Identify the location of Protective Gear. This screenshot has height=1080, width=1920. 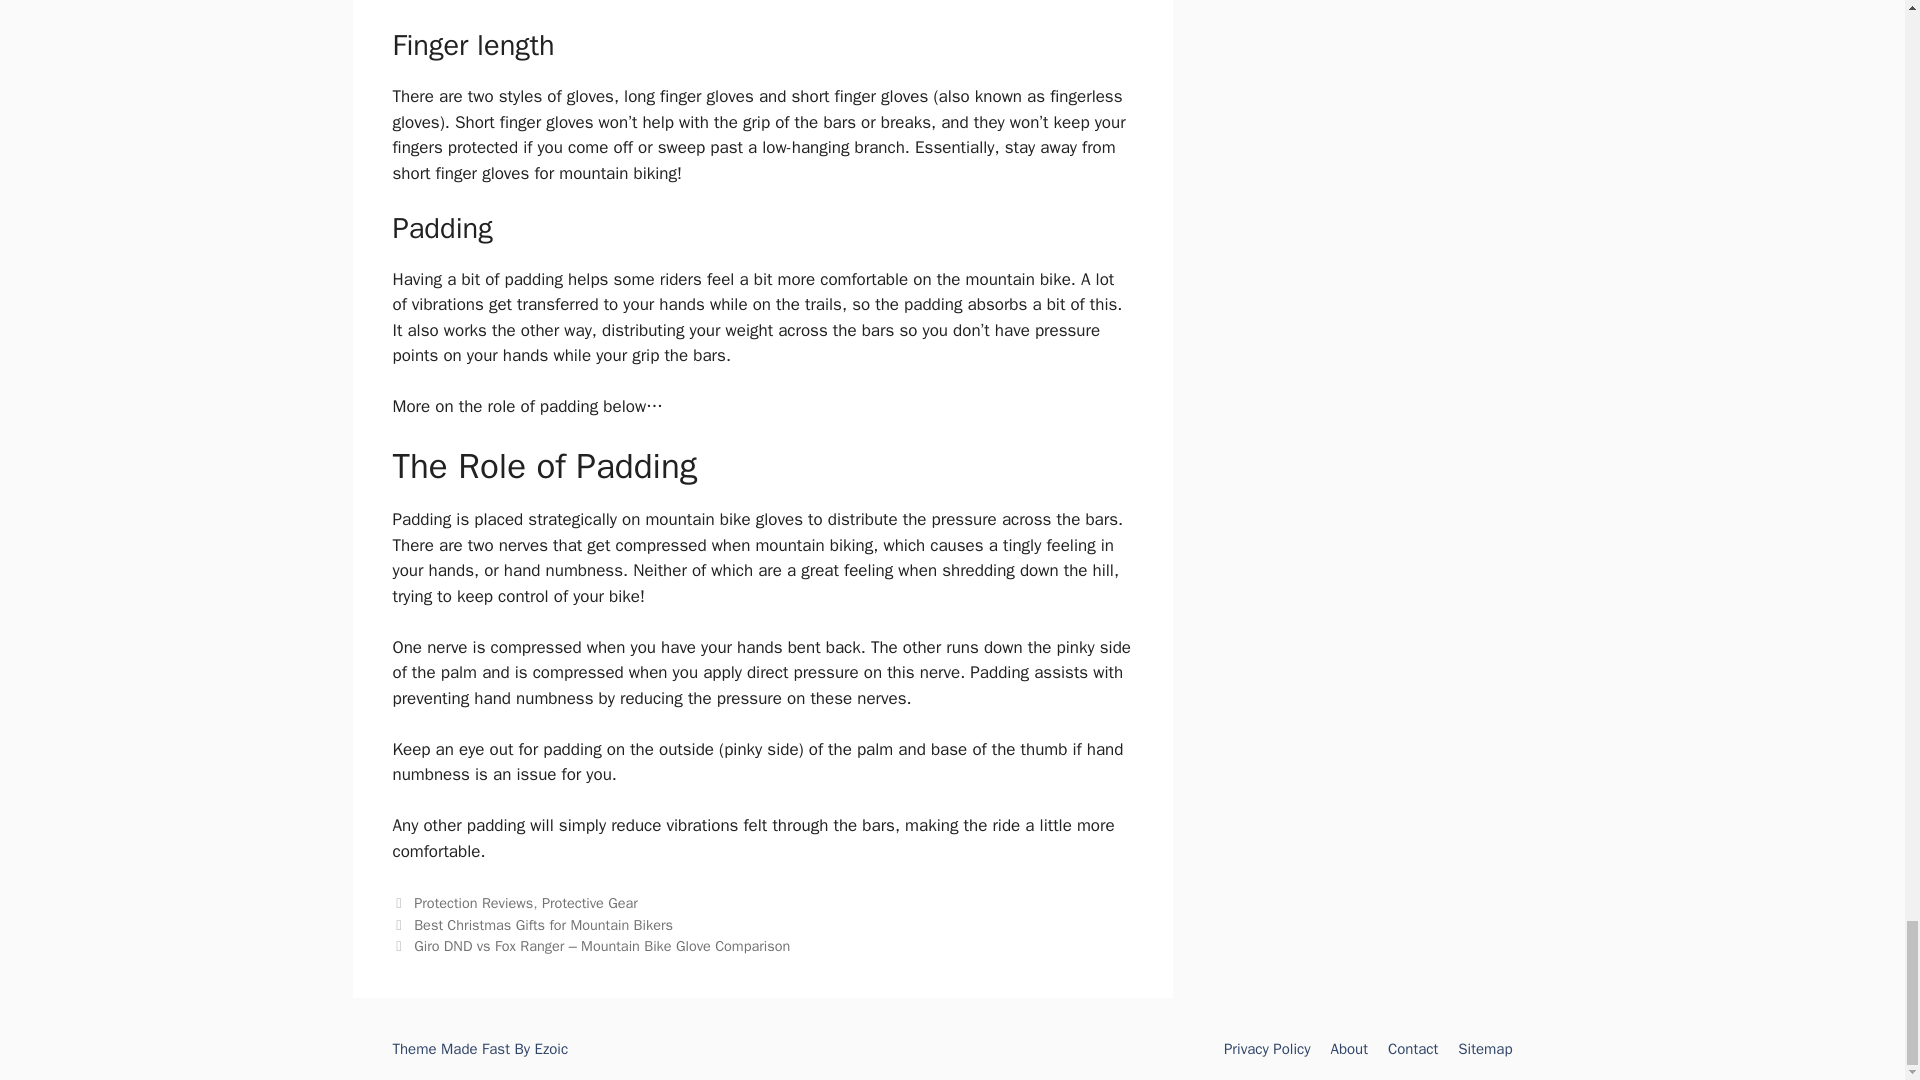
(589, 902).